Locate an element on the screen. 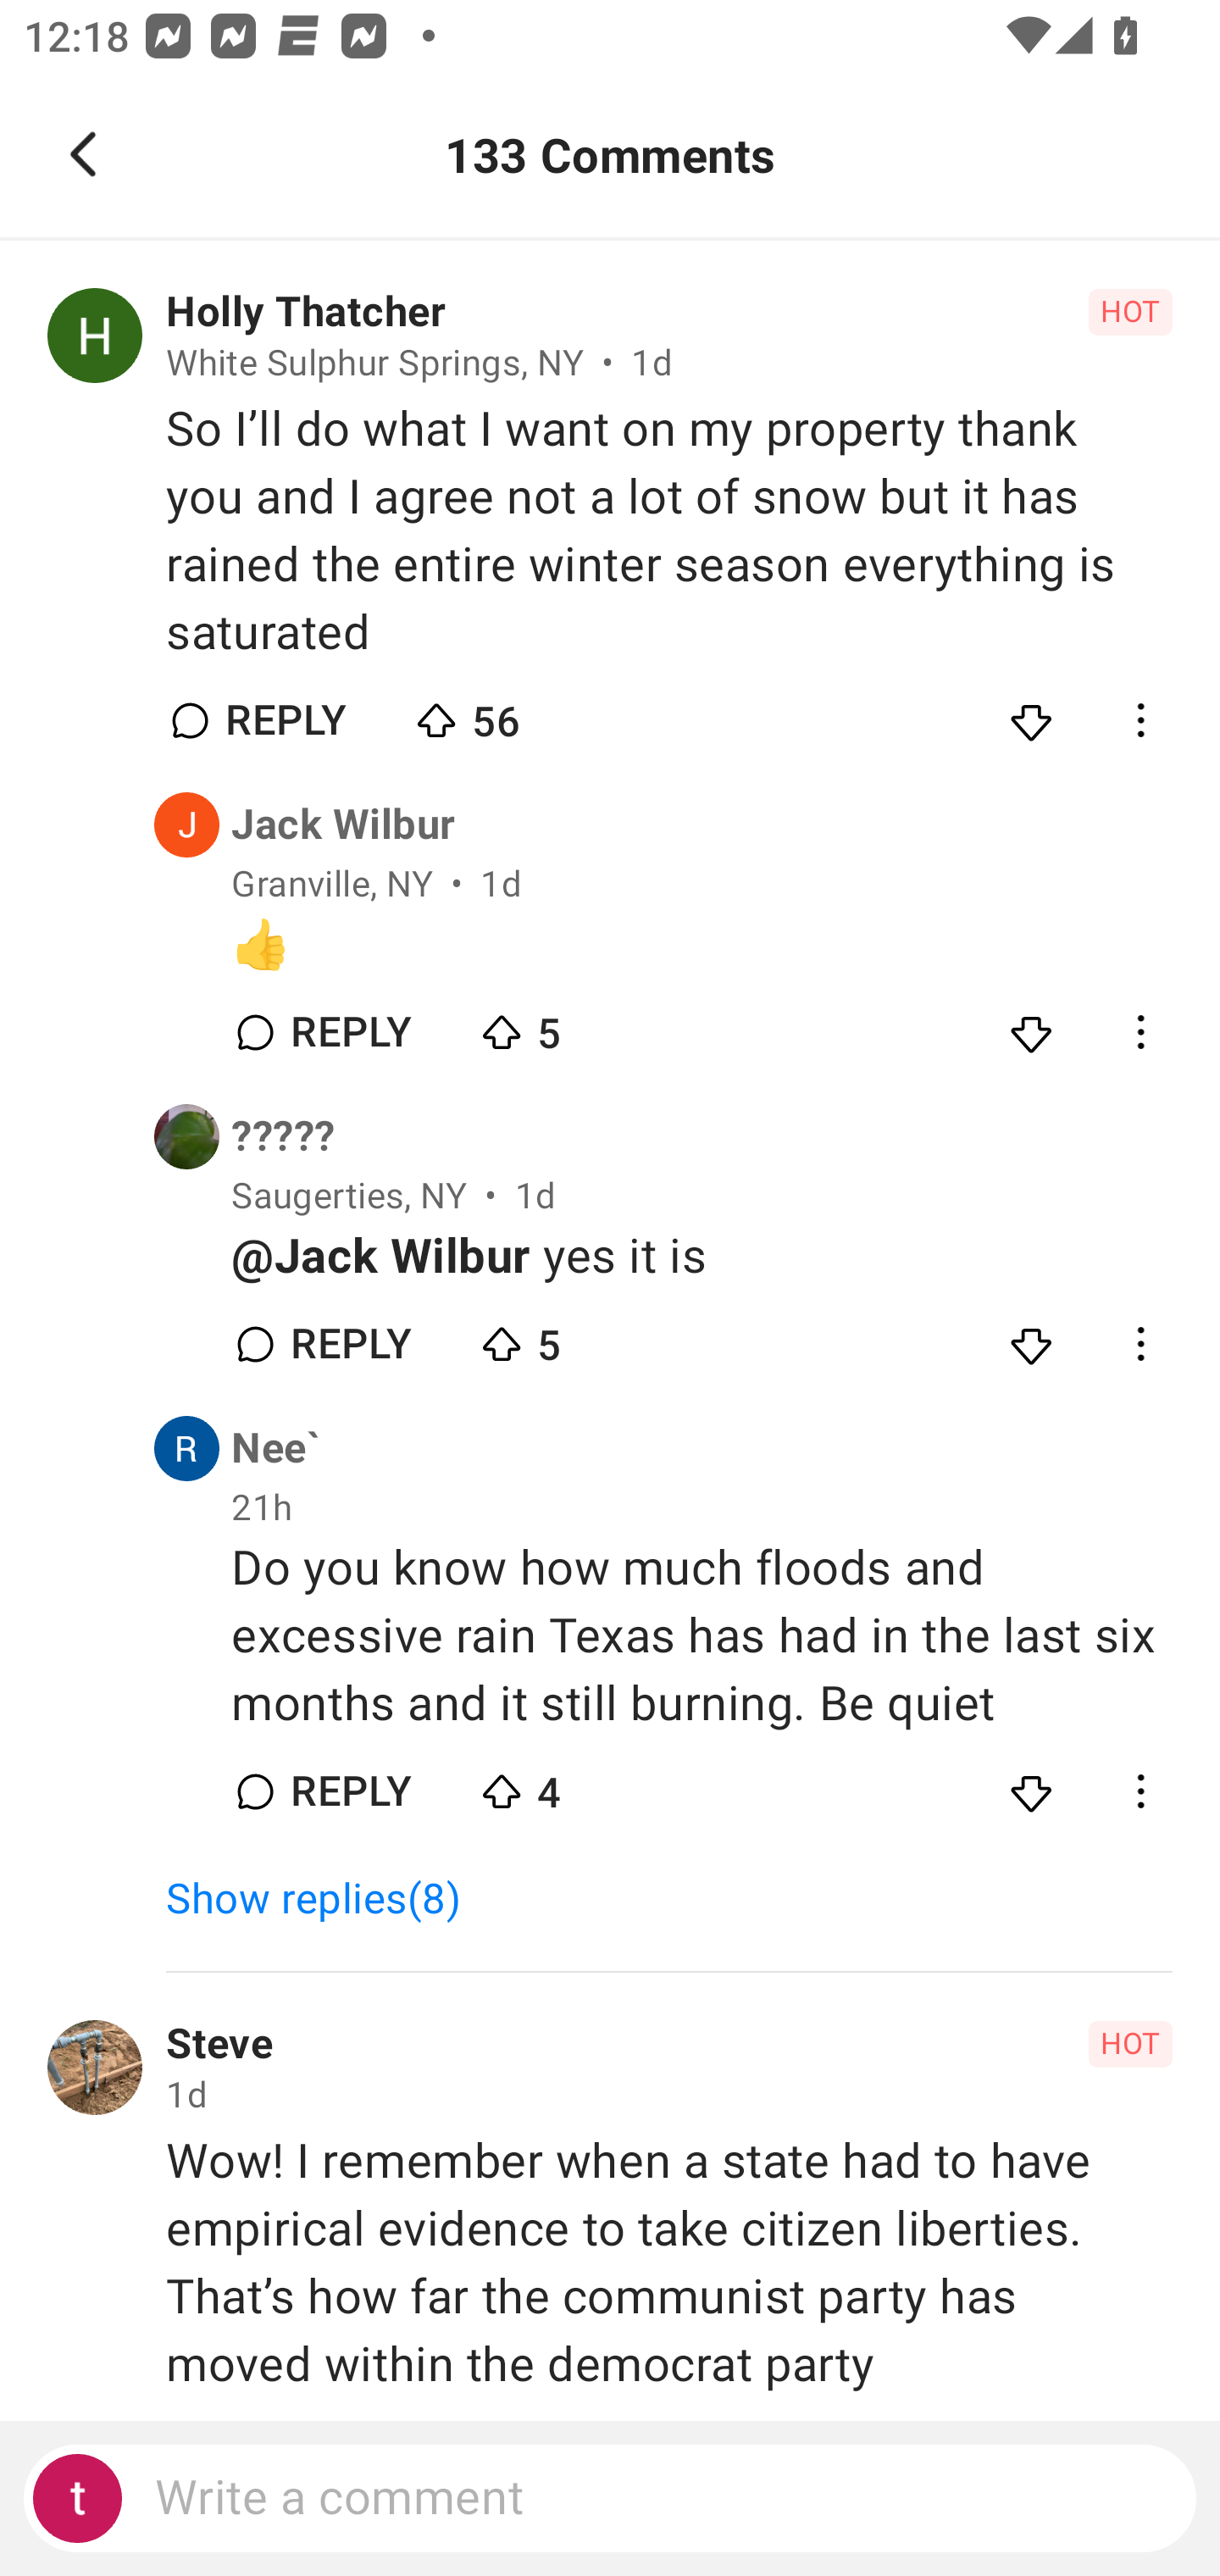 Image resolution: width=1220 pixels, height=2576 pixels. REPLY is located at coordinates (349, 1343).